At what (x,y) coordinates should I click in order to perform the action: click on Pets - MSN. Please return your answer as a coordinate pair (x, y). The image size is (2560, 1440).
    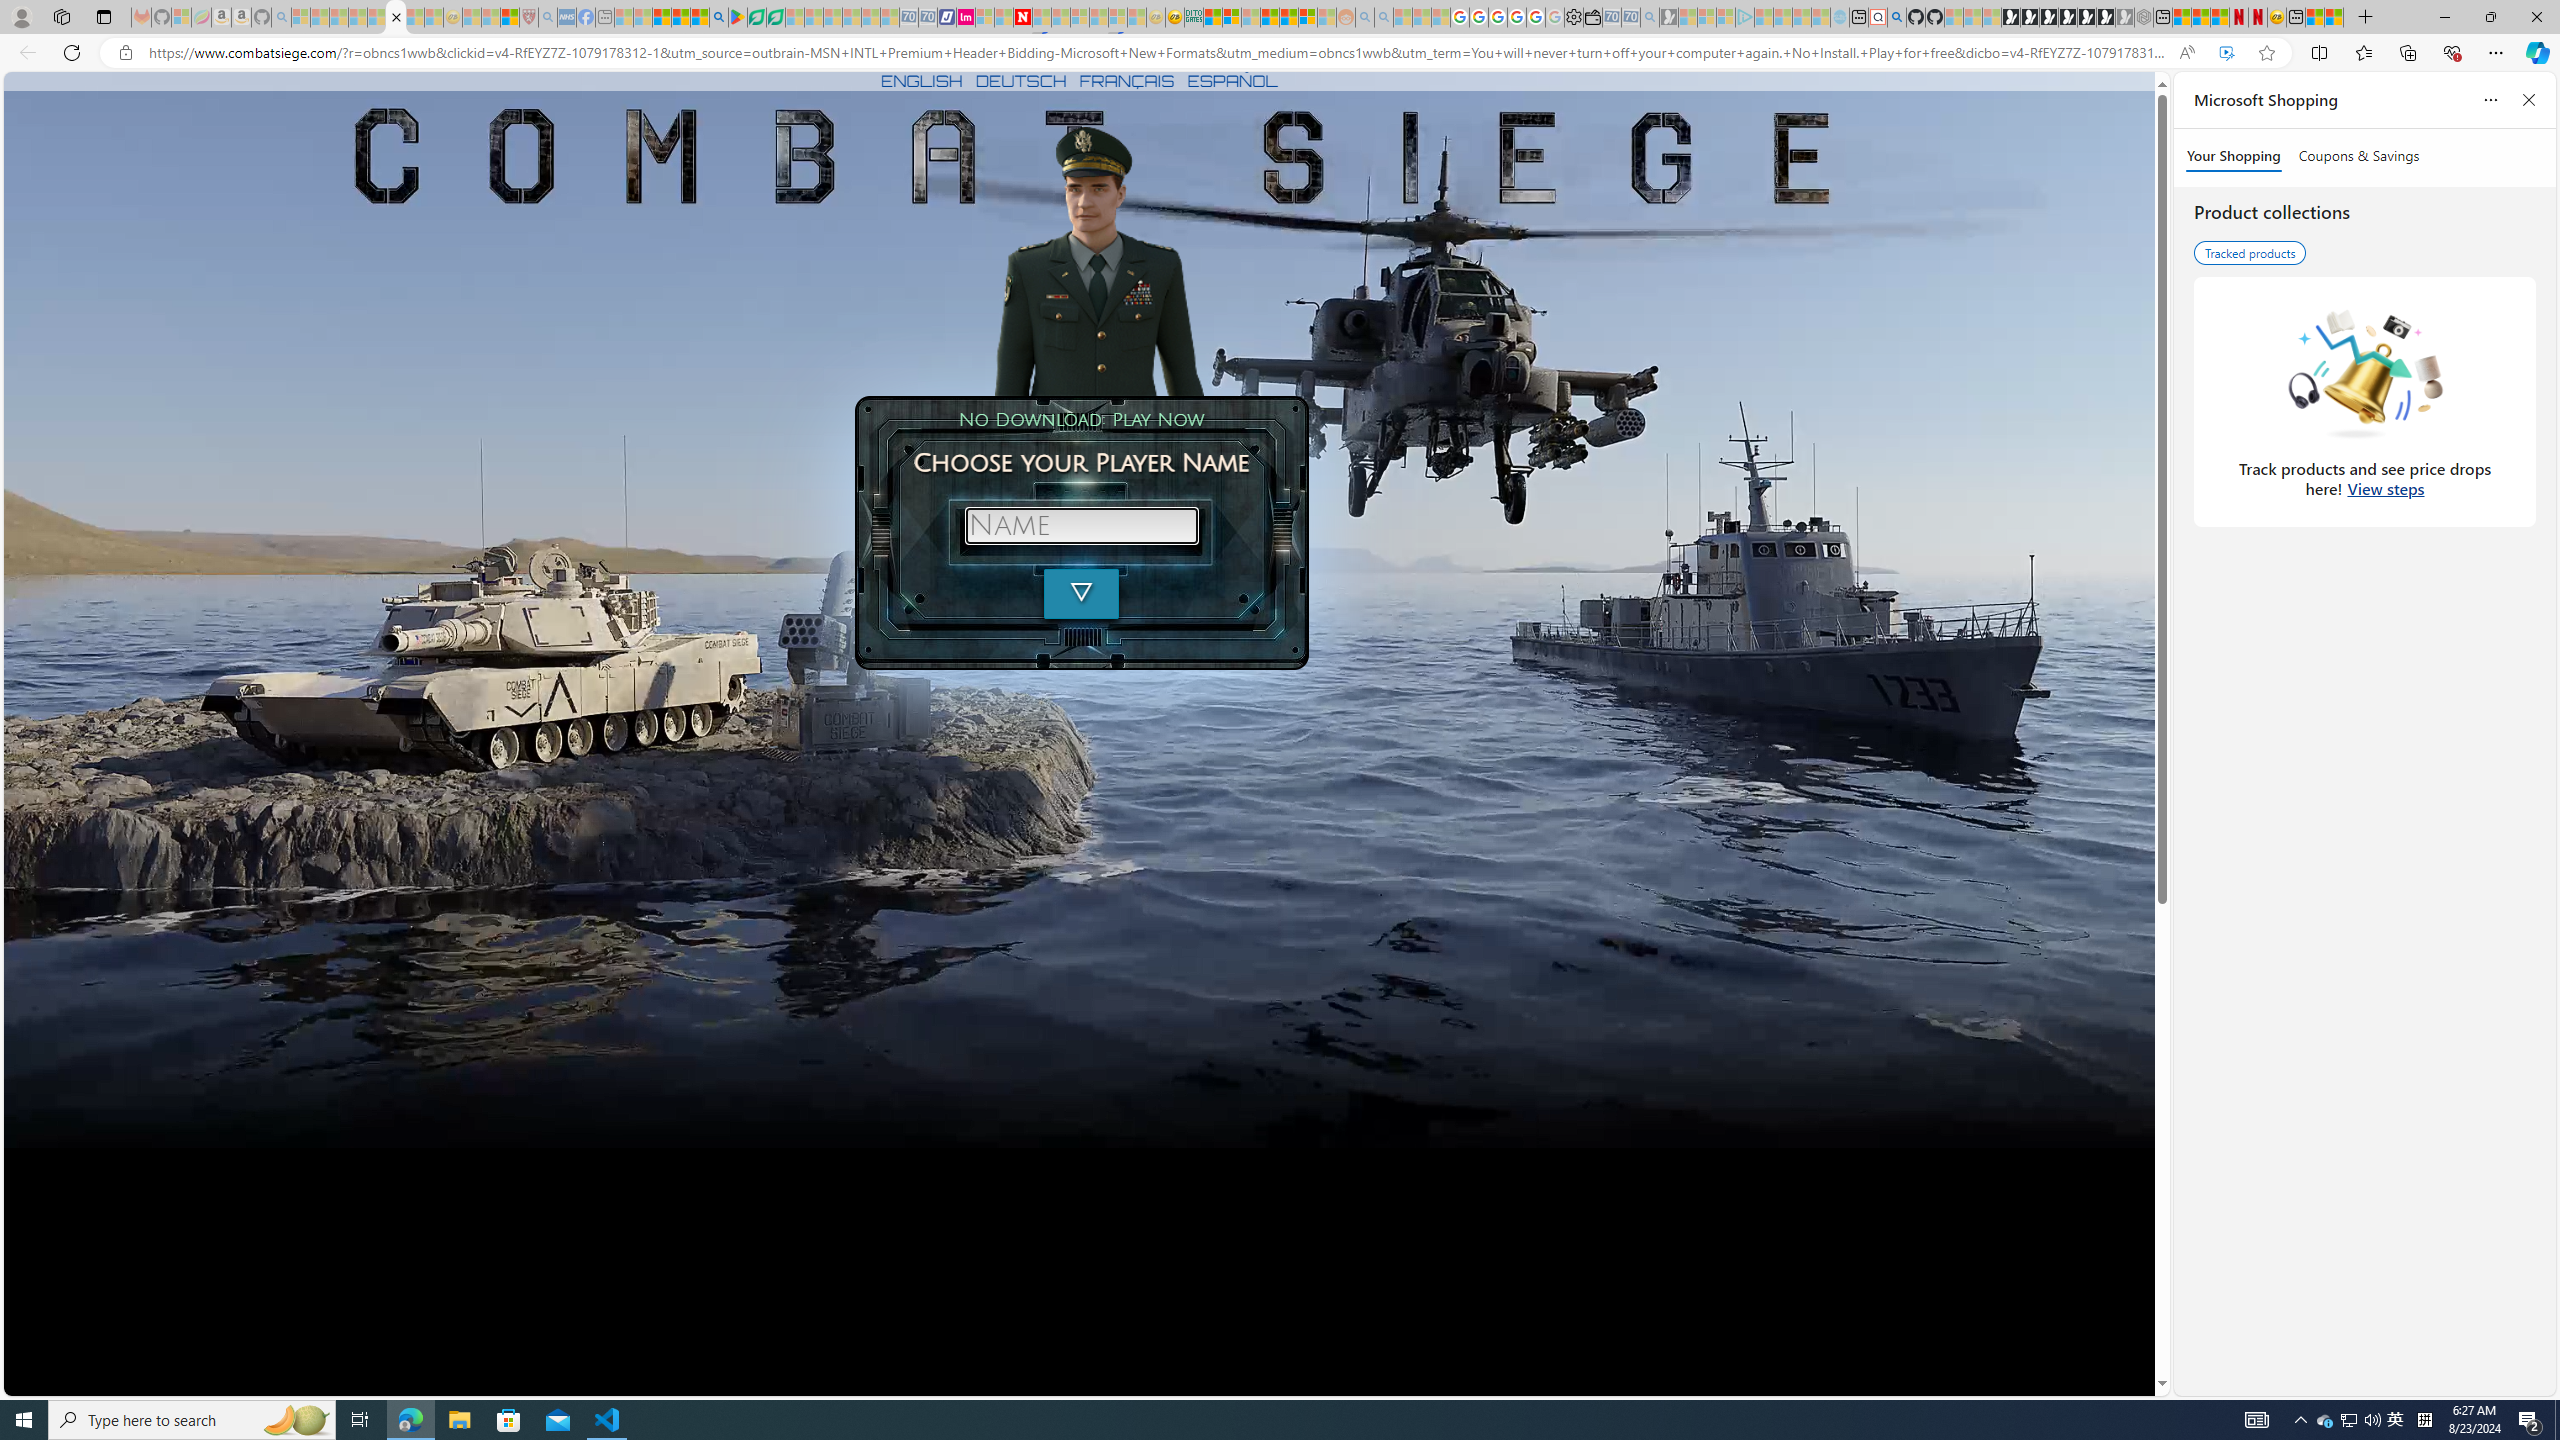
    Looking at the image, I should click on (680, 17).